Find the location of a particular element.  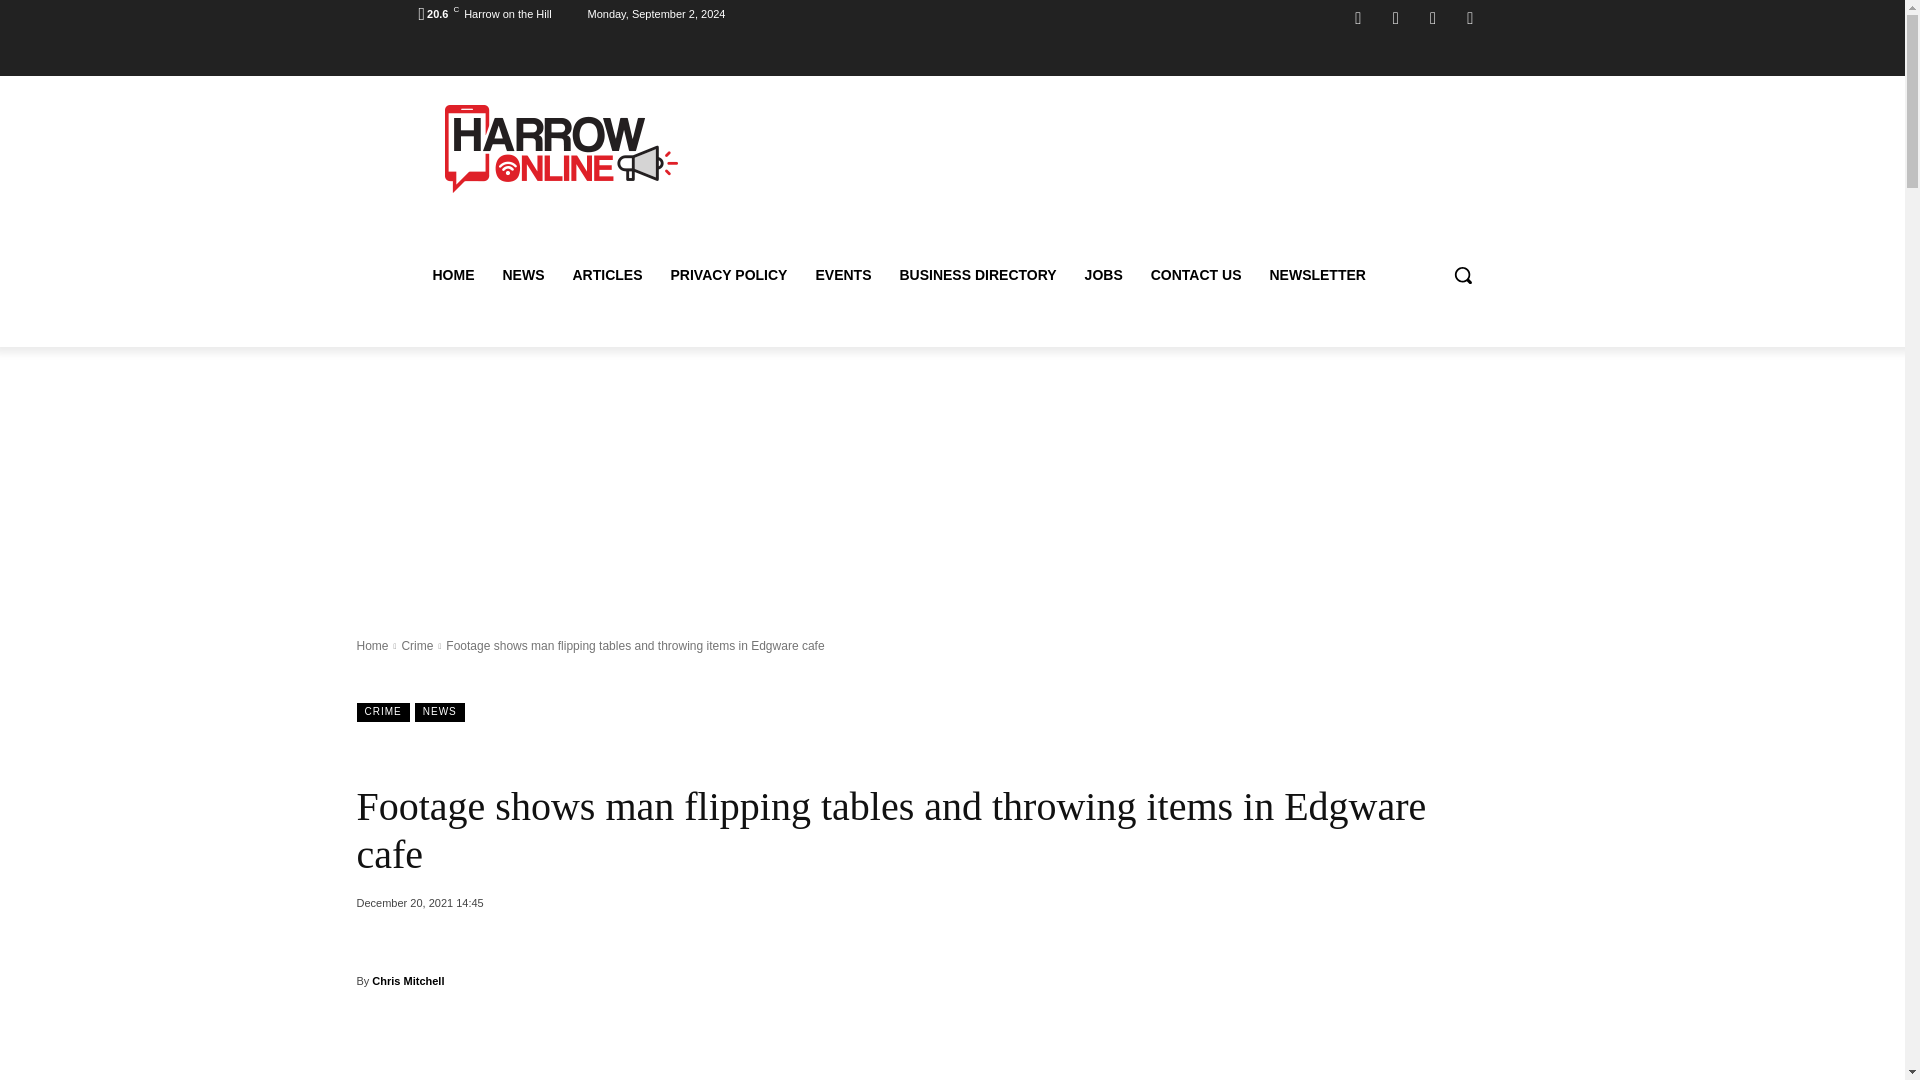

NEWSLETTER is located at coordinates (1316, 274).